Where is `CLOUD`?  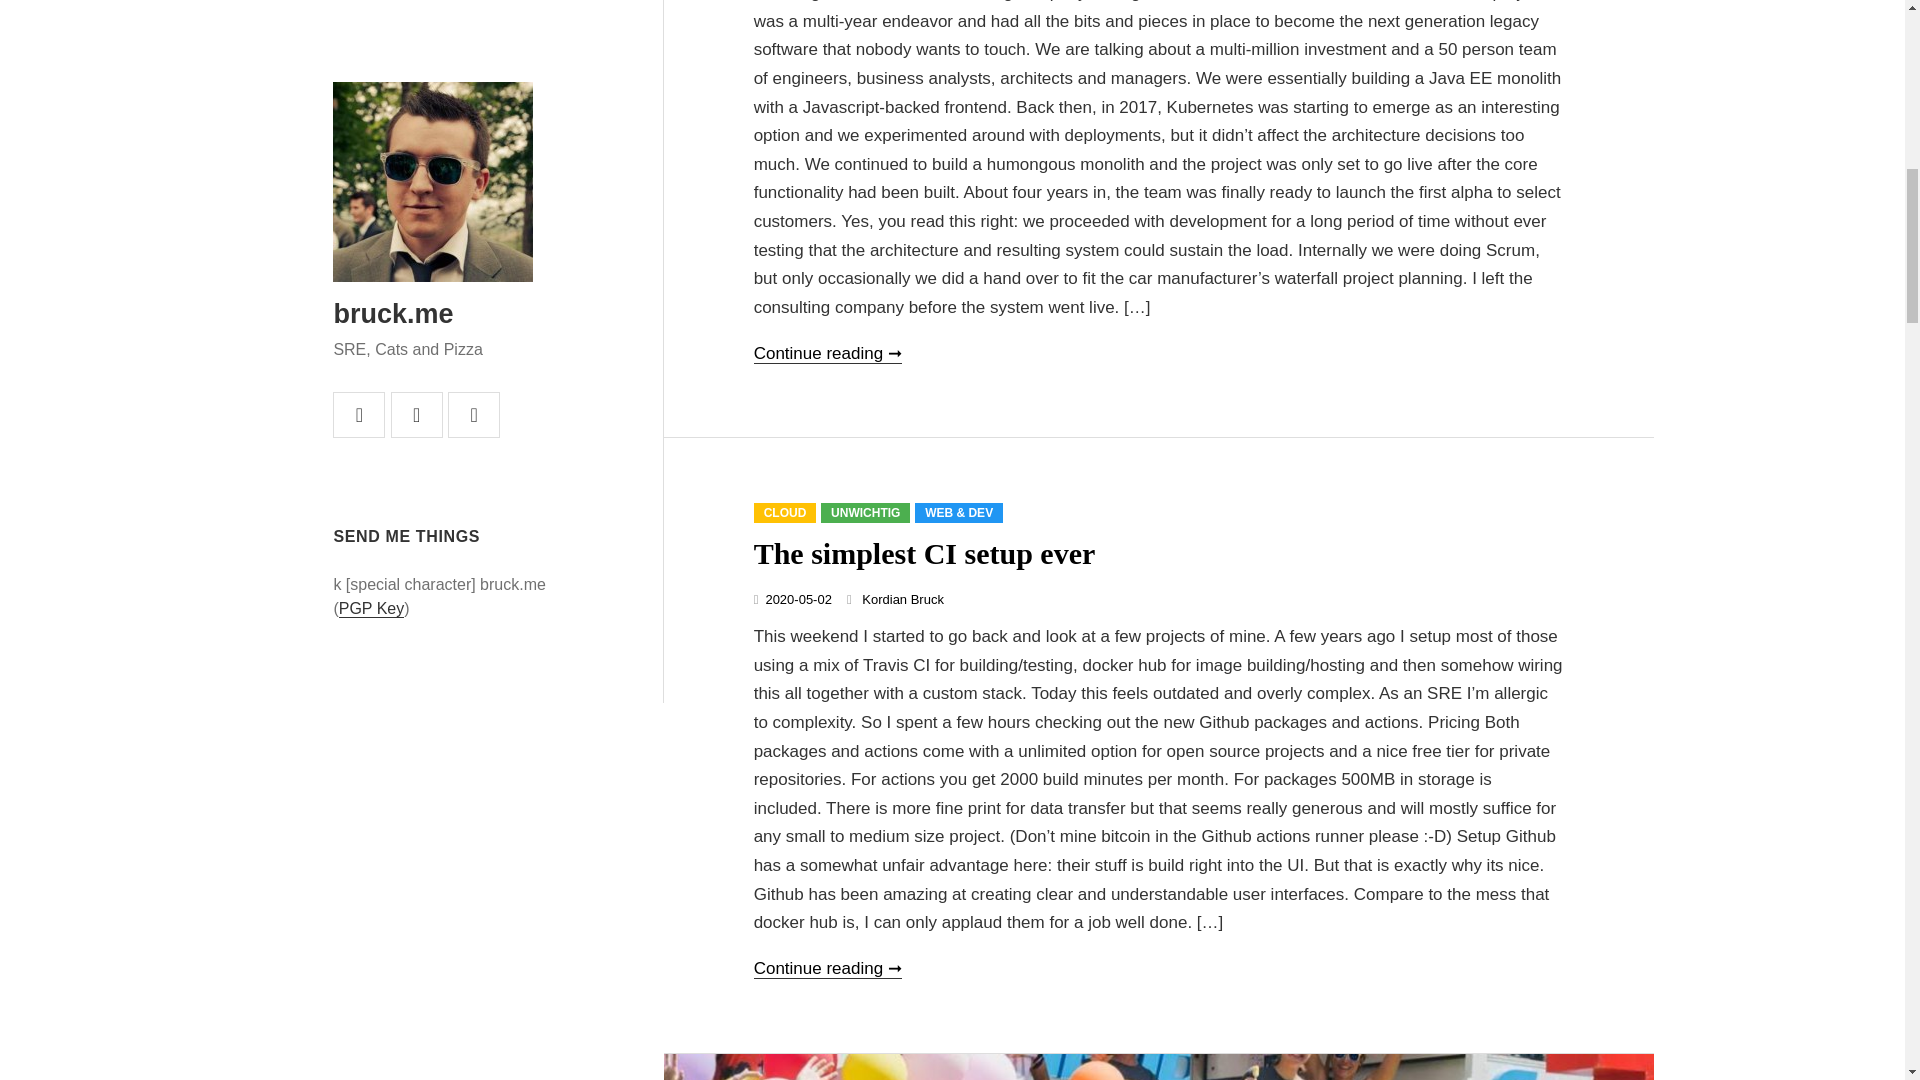 CLOUD is located at coordinates (786, 512).